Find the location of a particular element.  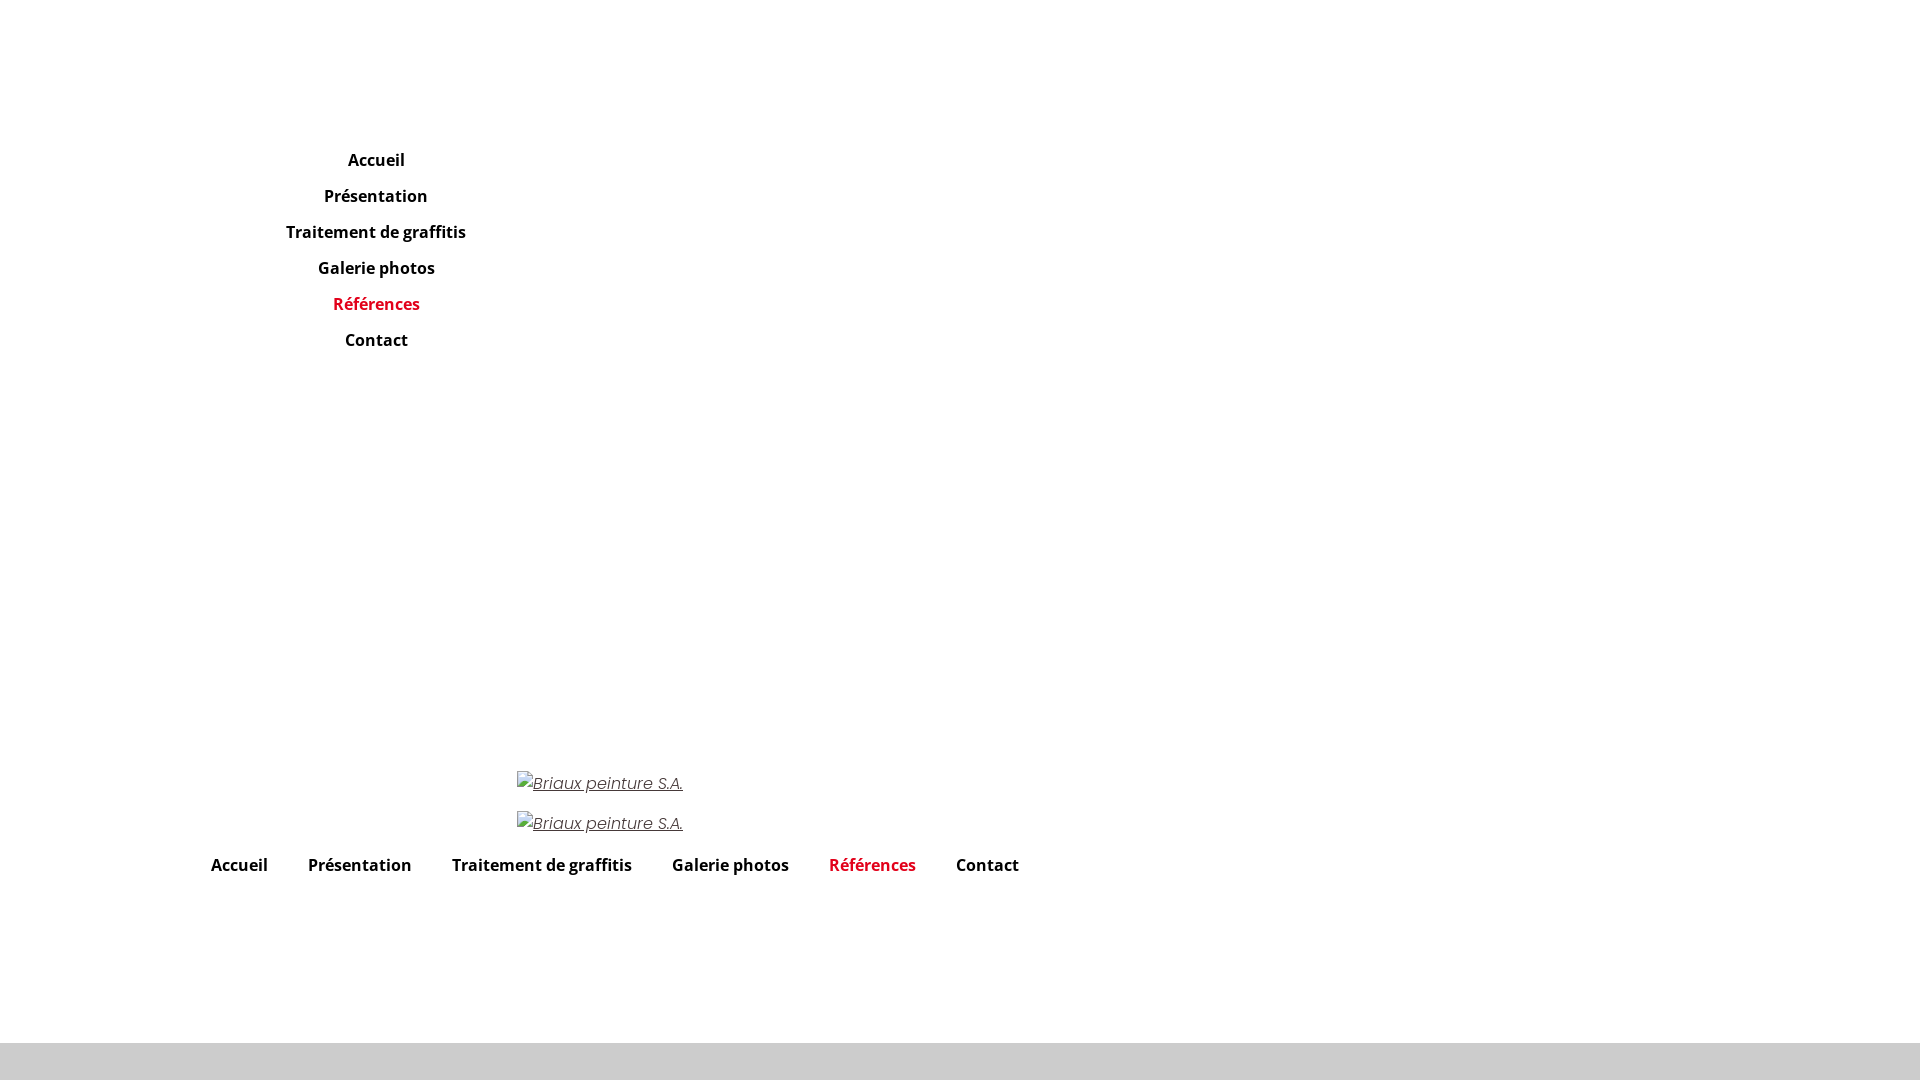

Contact is located at coordinates (988, 865).